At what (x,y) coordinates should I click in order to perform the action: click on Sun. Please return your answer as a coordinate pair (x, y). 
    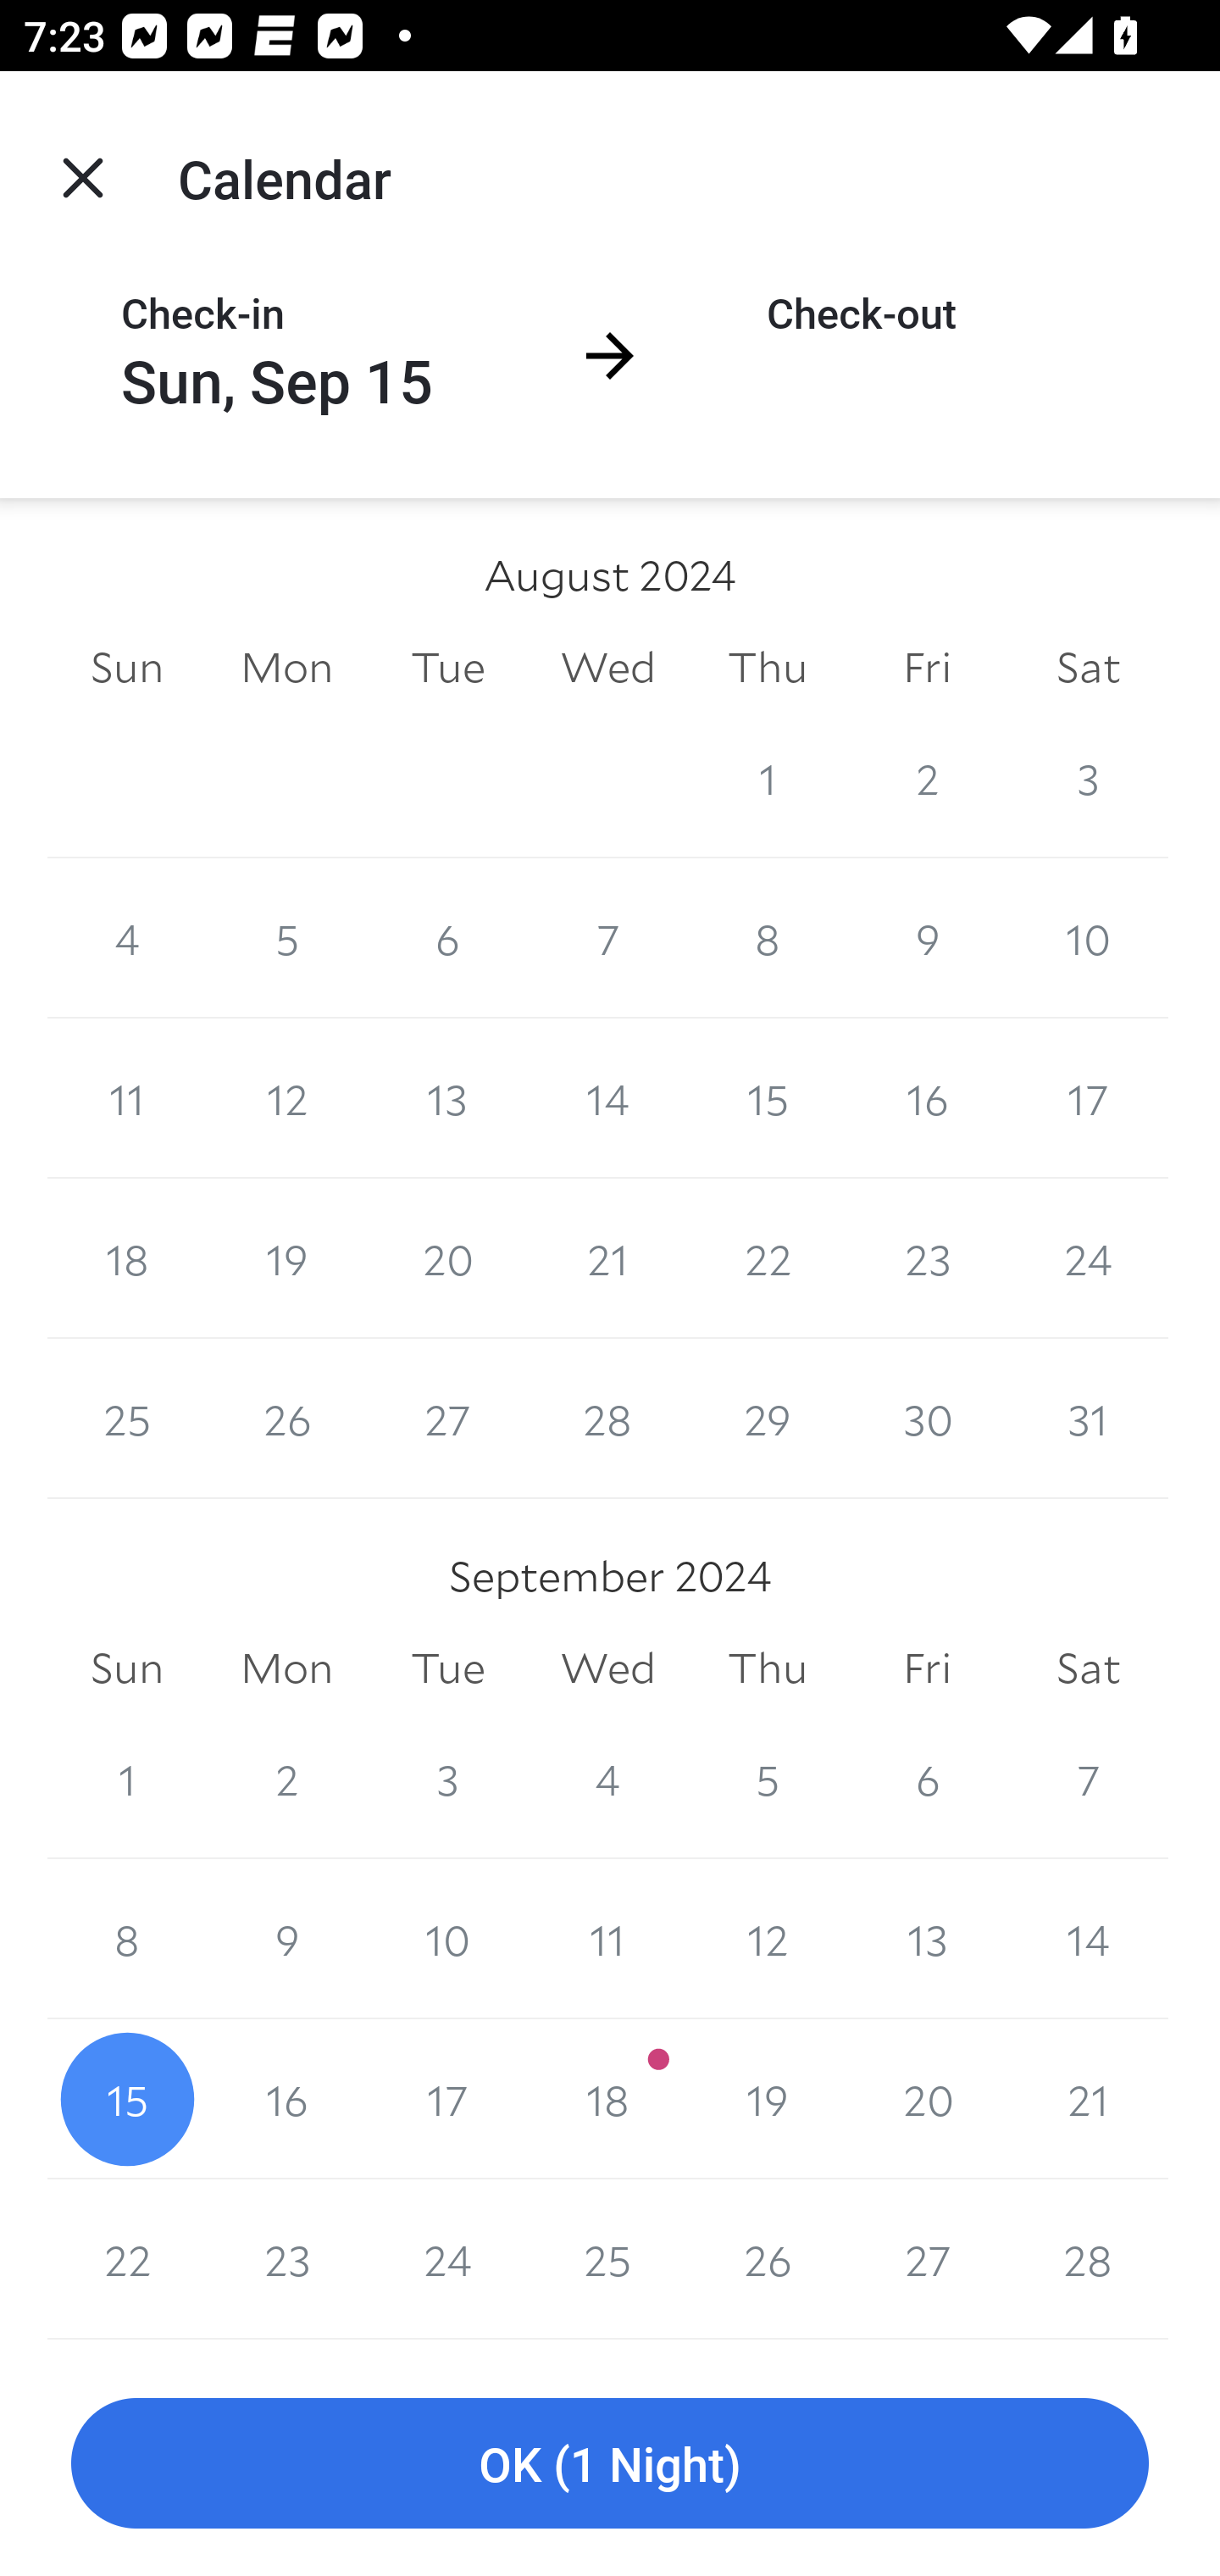
    Looking at the image, I should click on (127, 666).